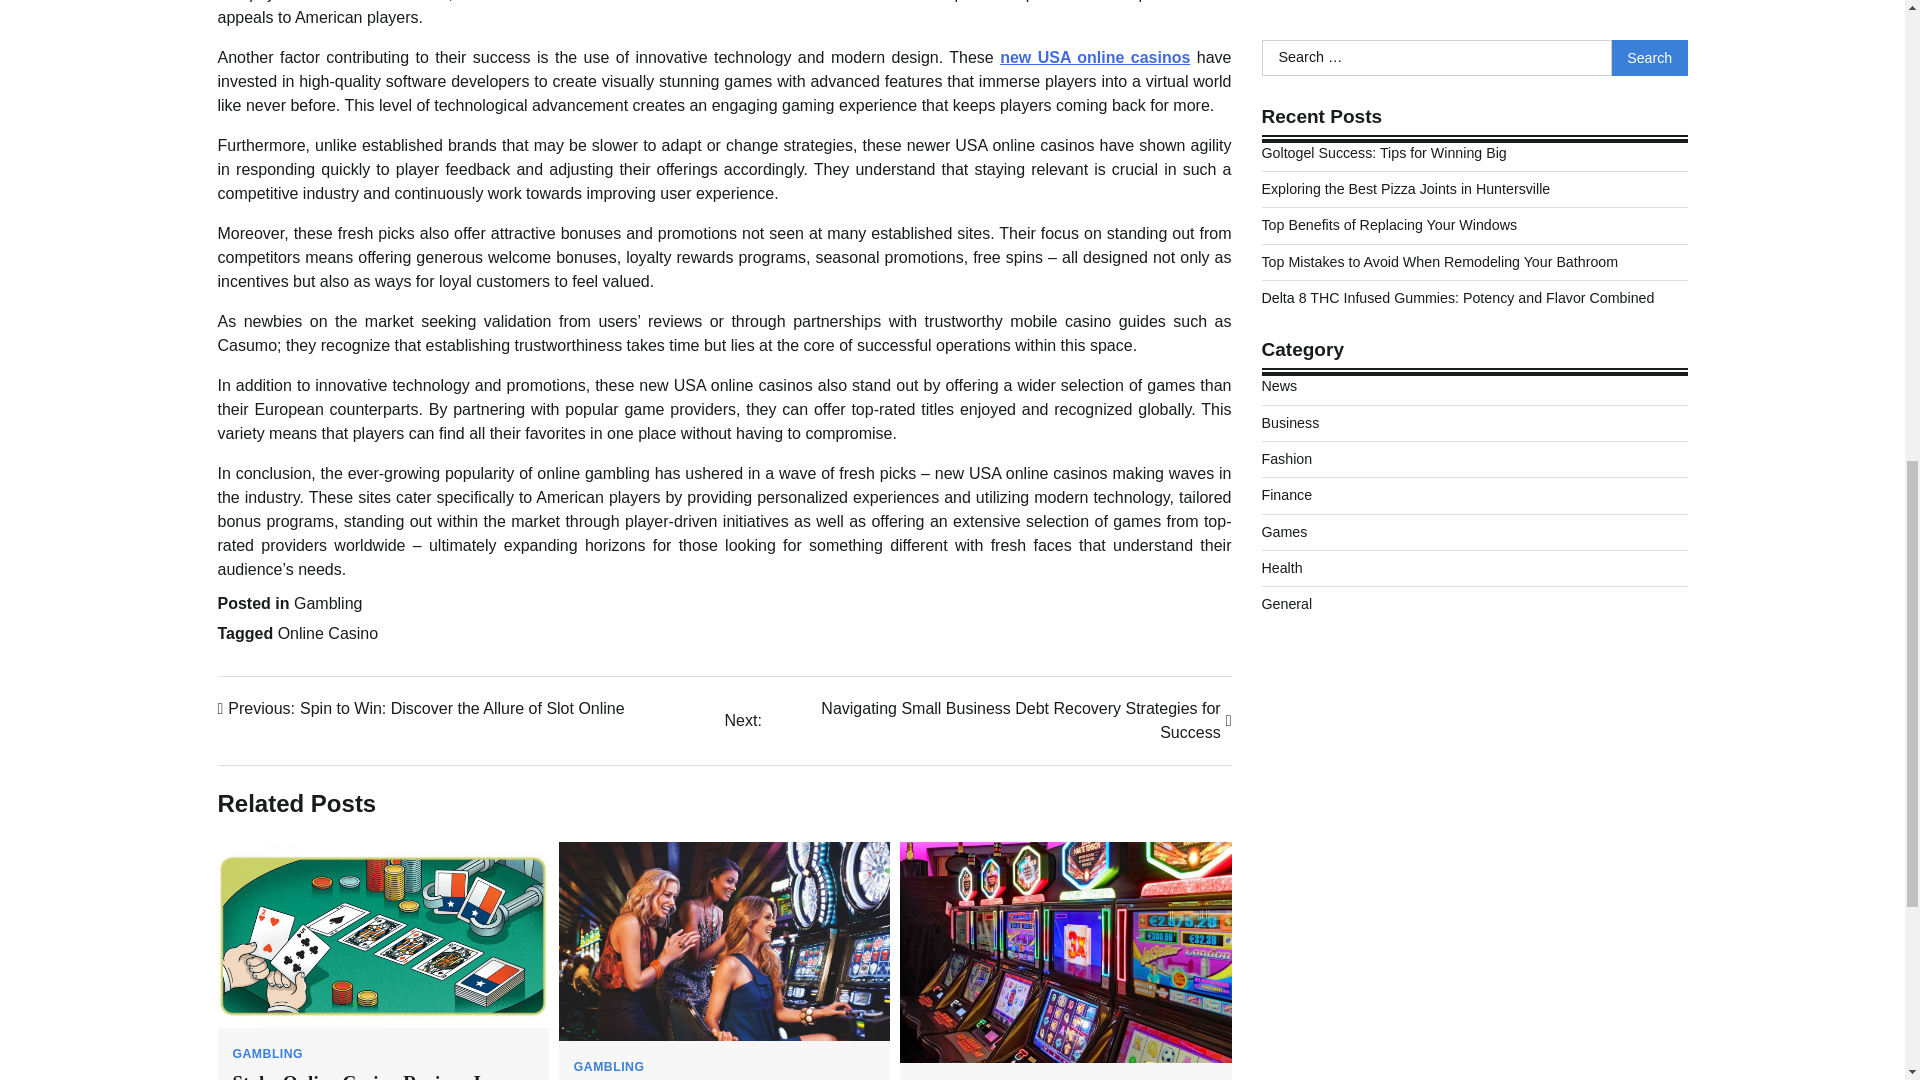 The width and height of the screenshot is (1920, 1080). What do you see at coordinates (268, 1053) in the screenshot?
I see `new USA online casinos` at bounding box center [268, 1053].